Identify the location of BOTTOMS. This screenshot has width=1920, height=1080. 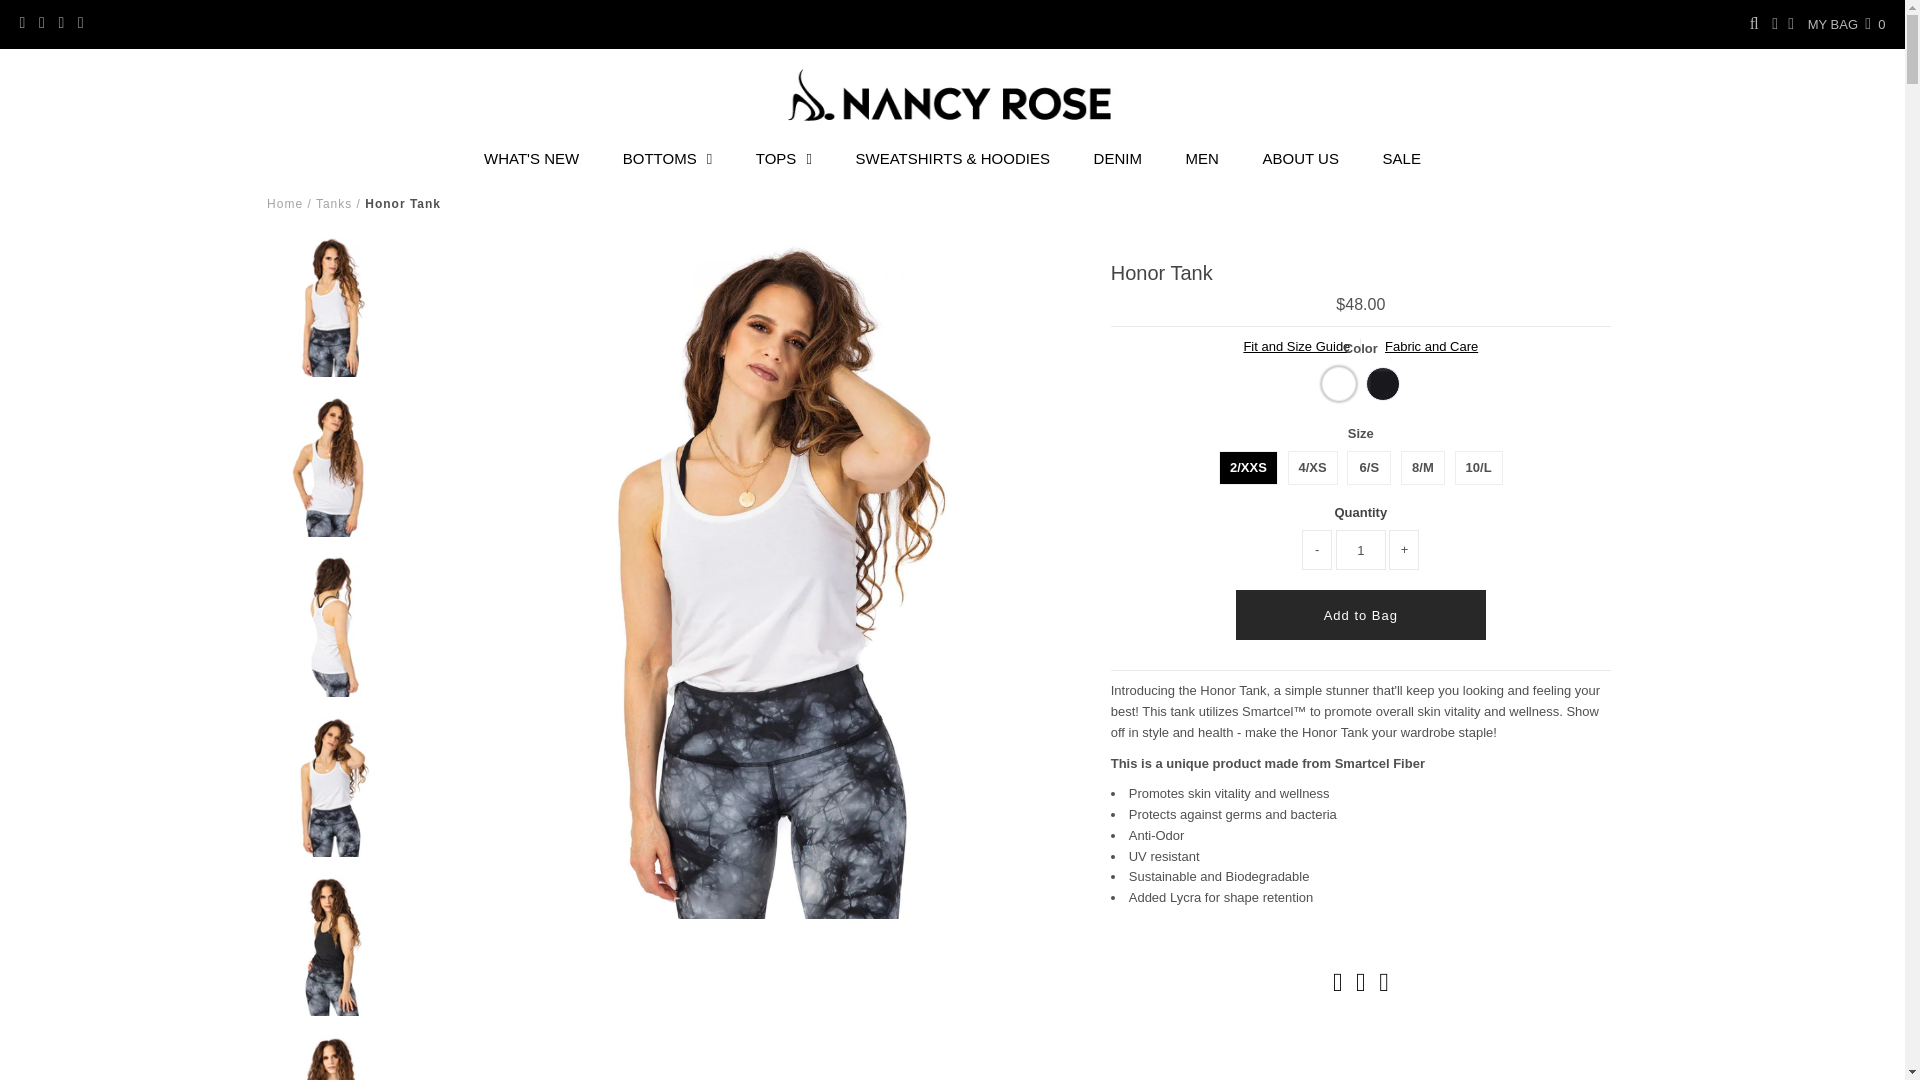
(666, 158).